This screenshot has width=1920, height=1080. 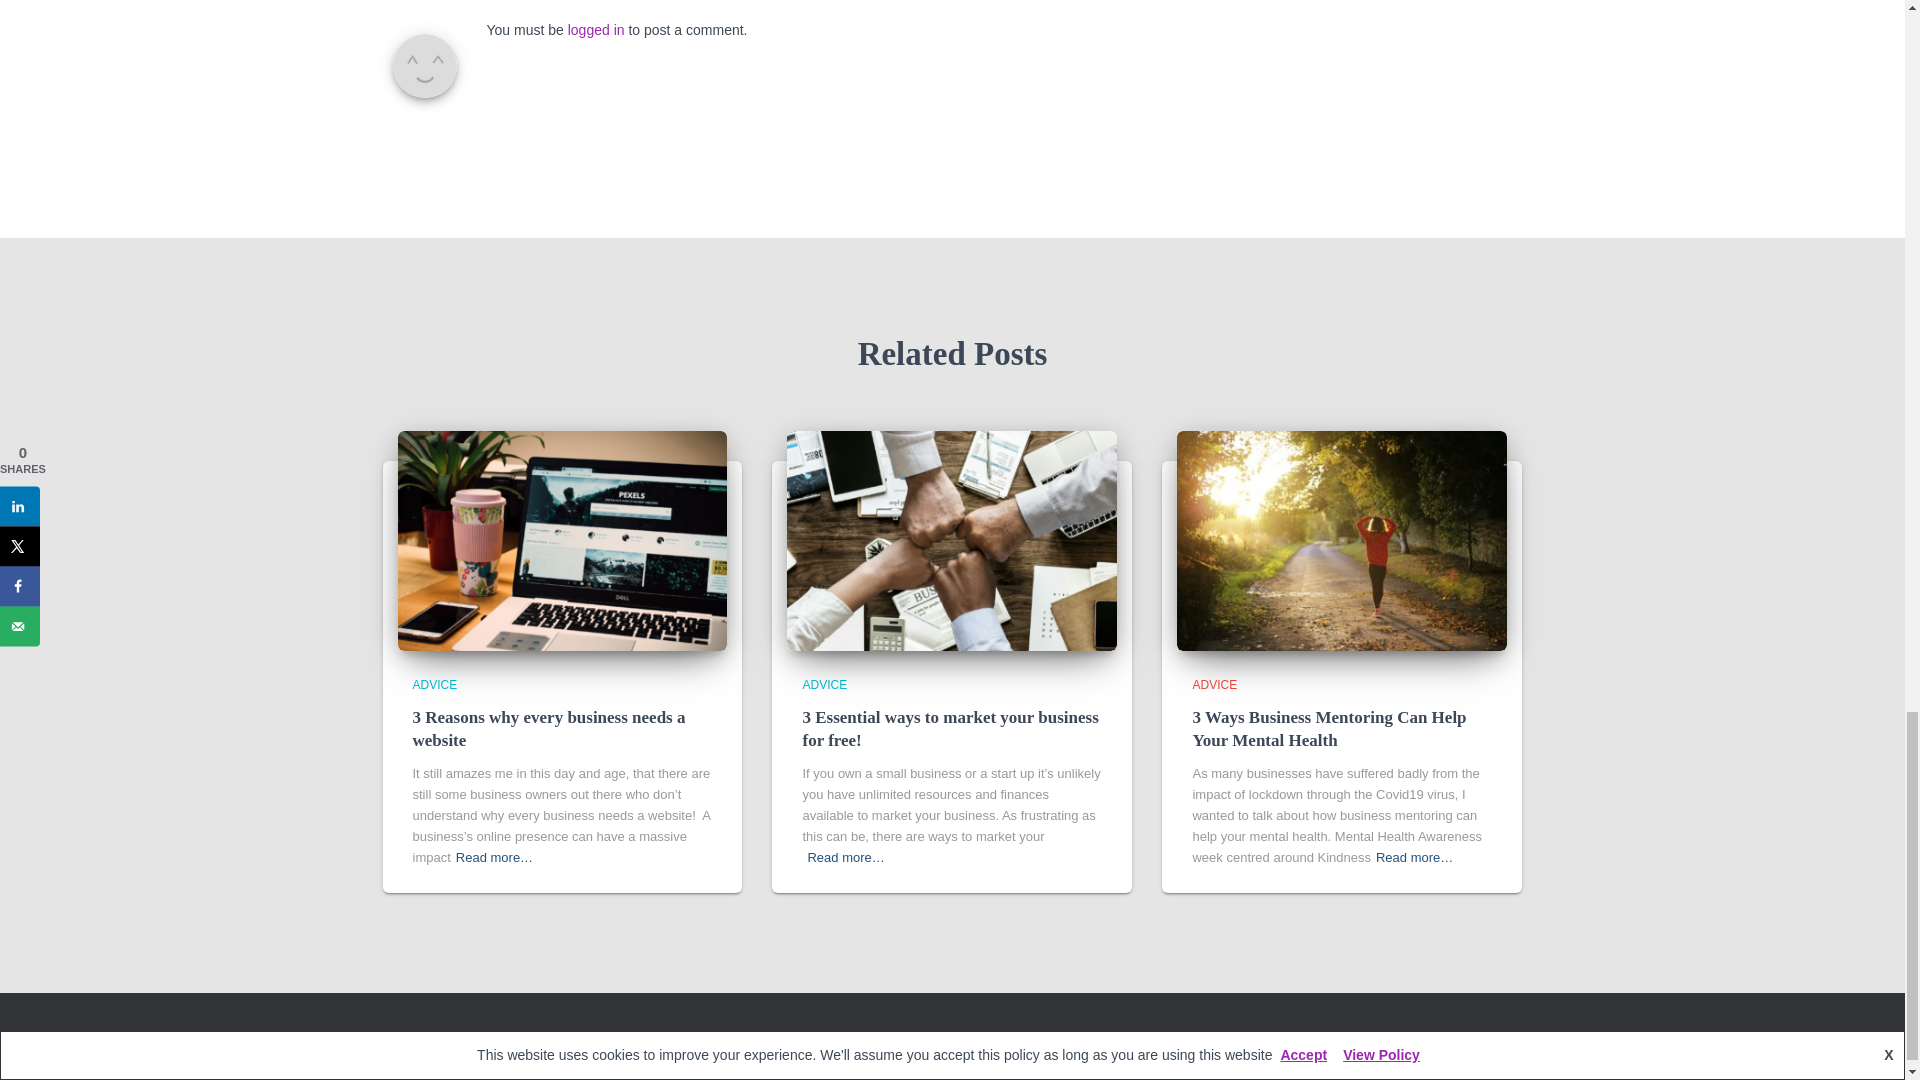 What do you see at coordinates (952, 540) in the screenshot?
I see `3 Essential ways to market your business for free!` at bounding box center [952, 540].